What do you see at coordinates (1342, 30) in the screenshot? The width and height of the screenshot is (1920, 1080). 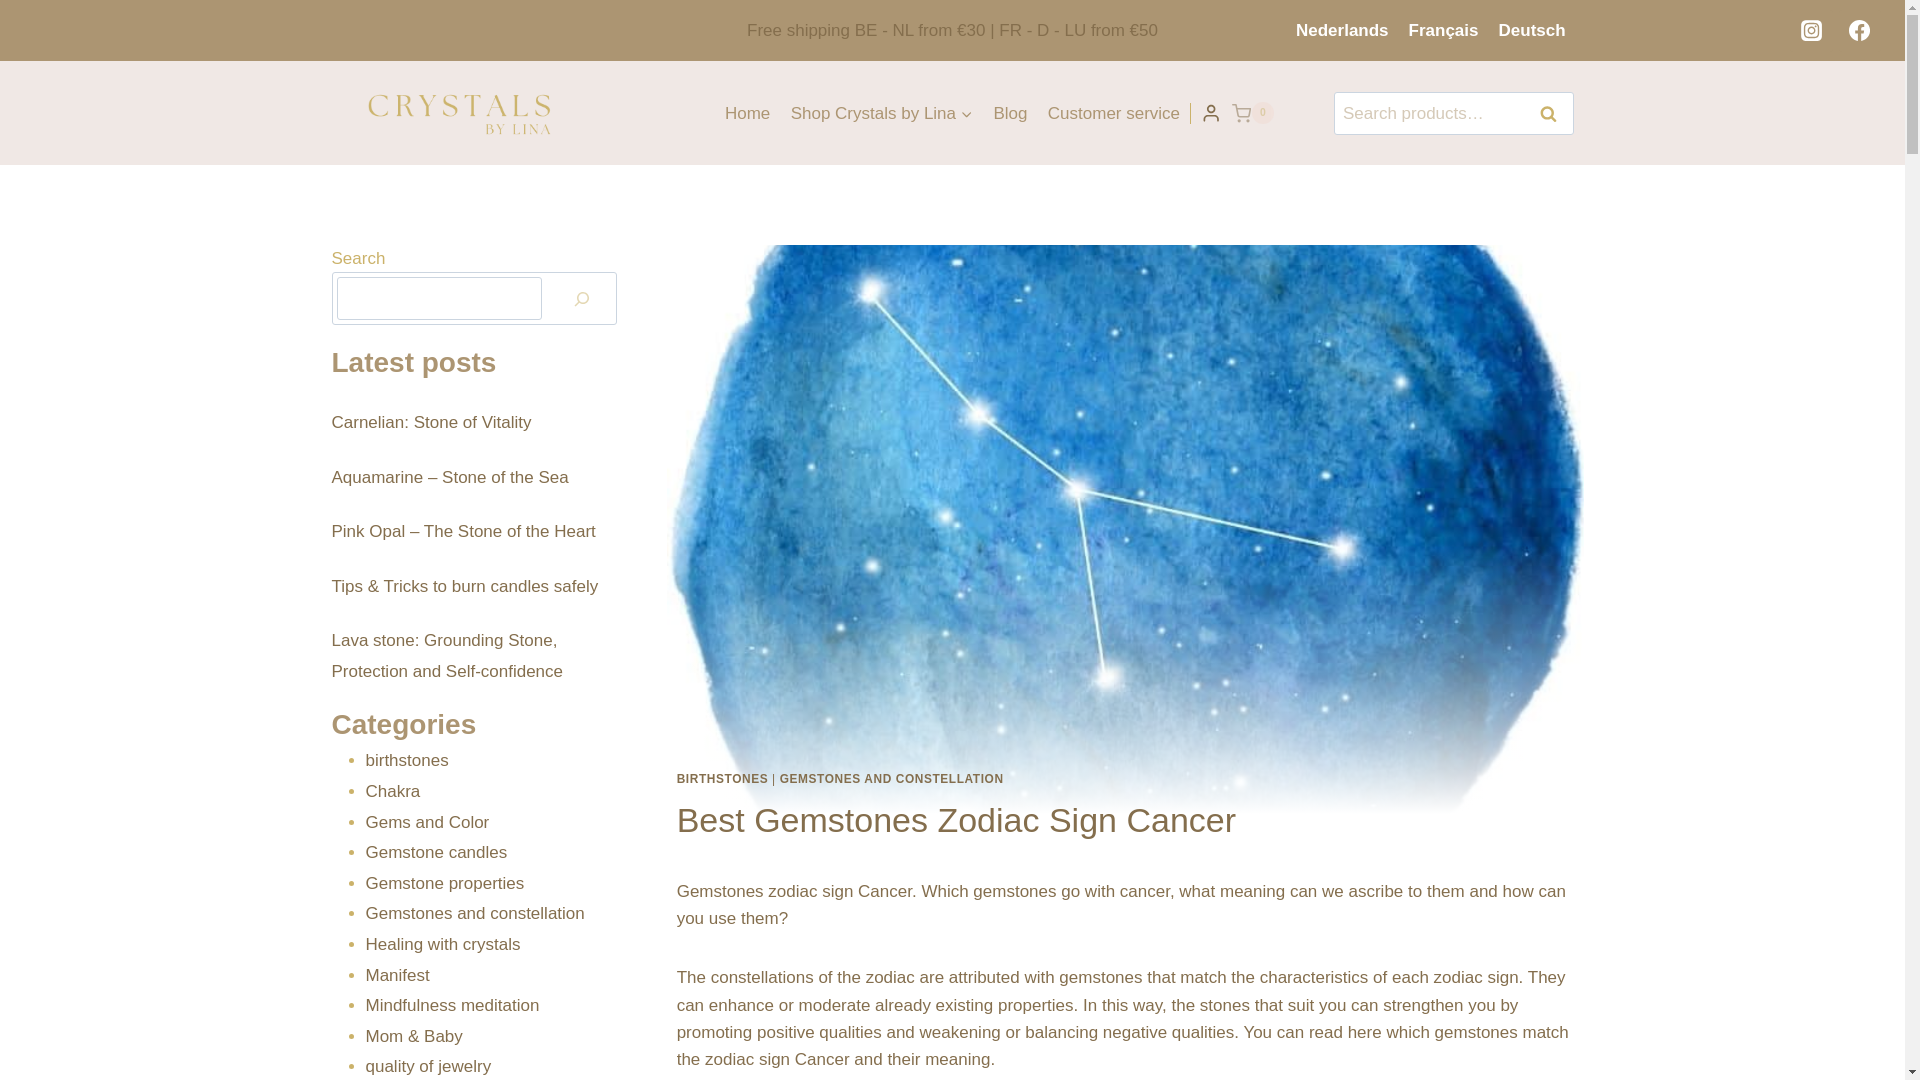 I see `Nederlands` at bounding box center [1342, 30].